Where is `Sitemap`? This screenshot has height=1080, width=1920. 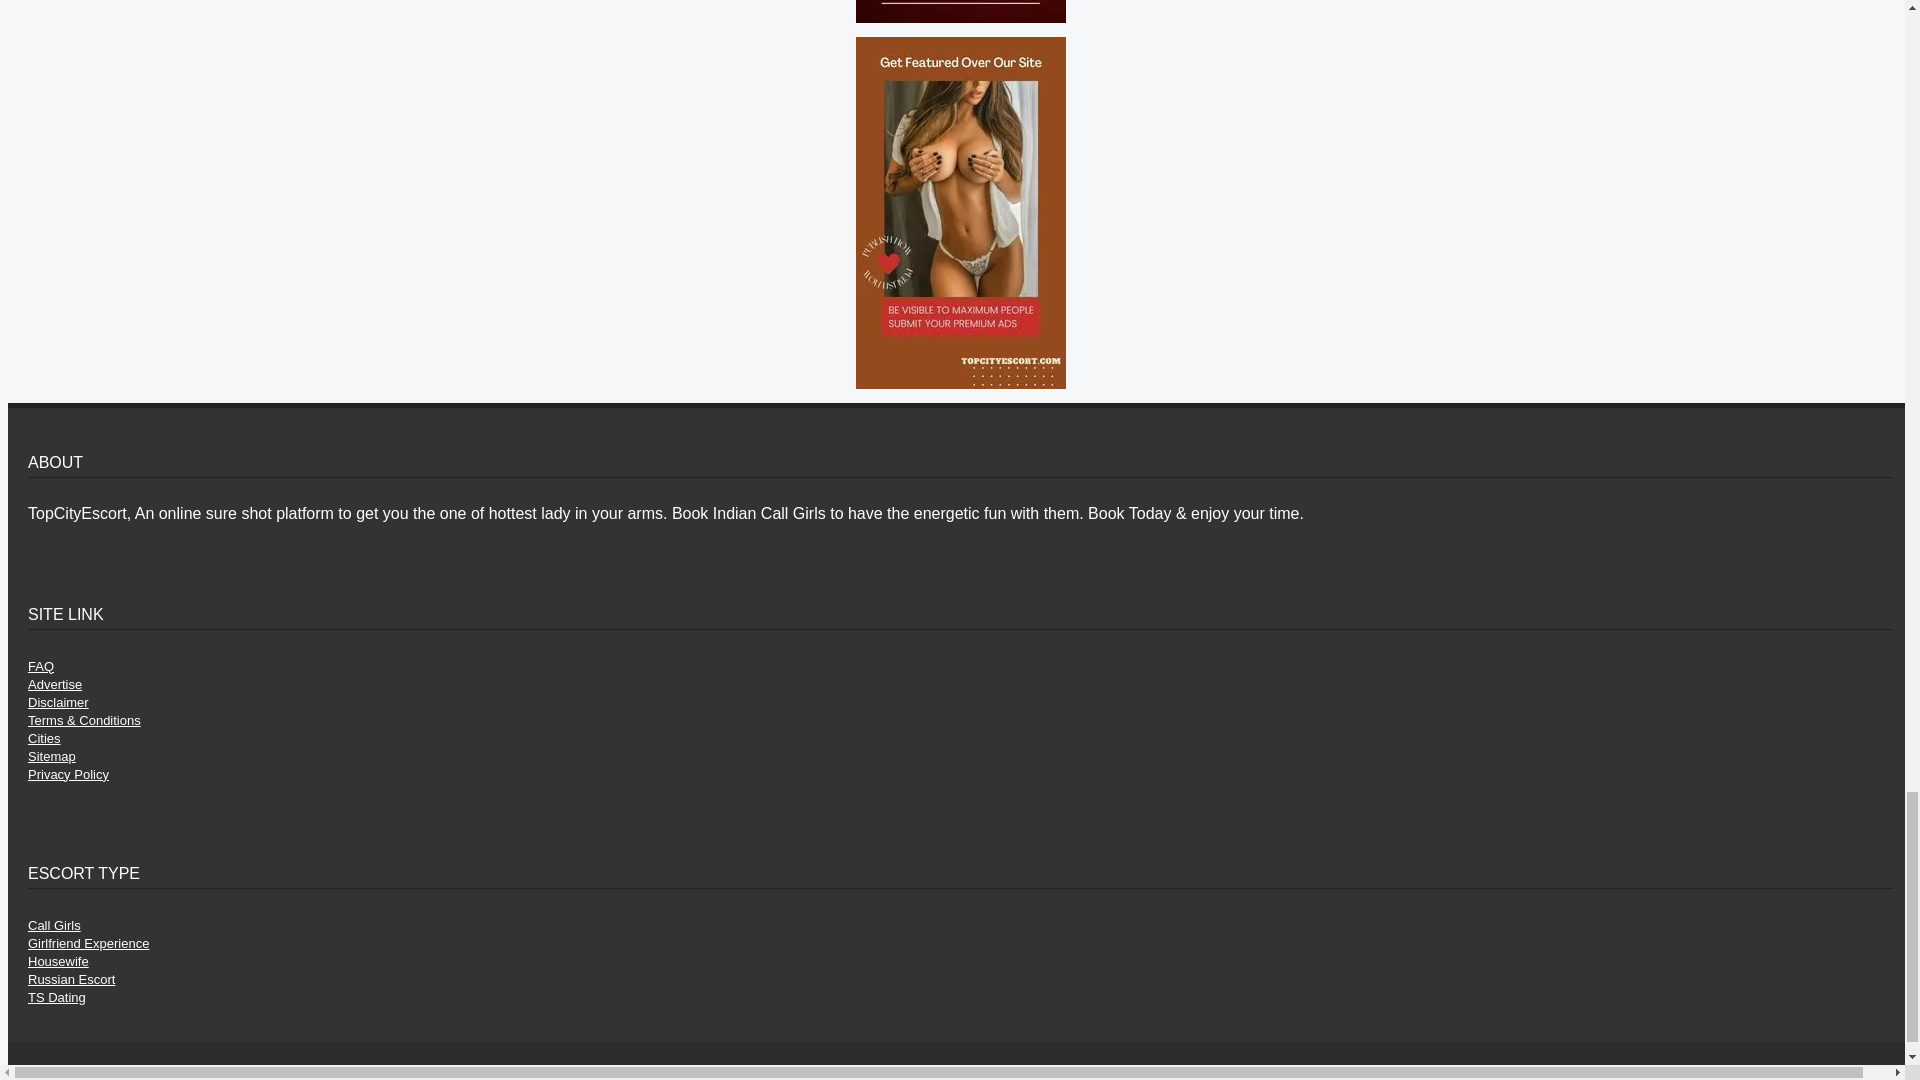
Sitemap is located at coordinates (52, 756).